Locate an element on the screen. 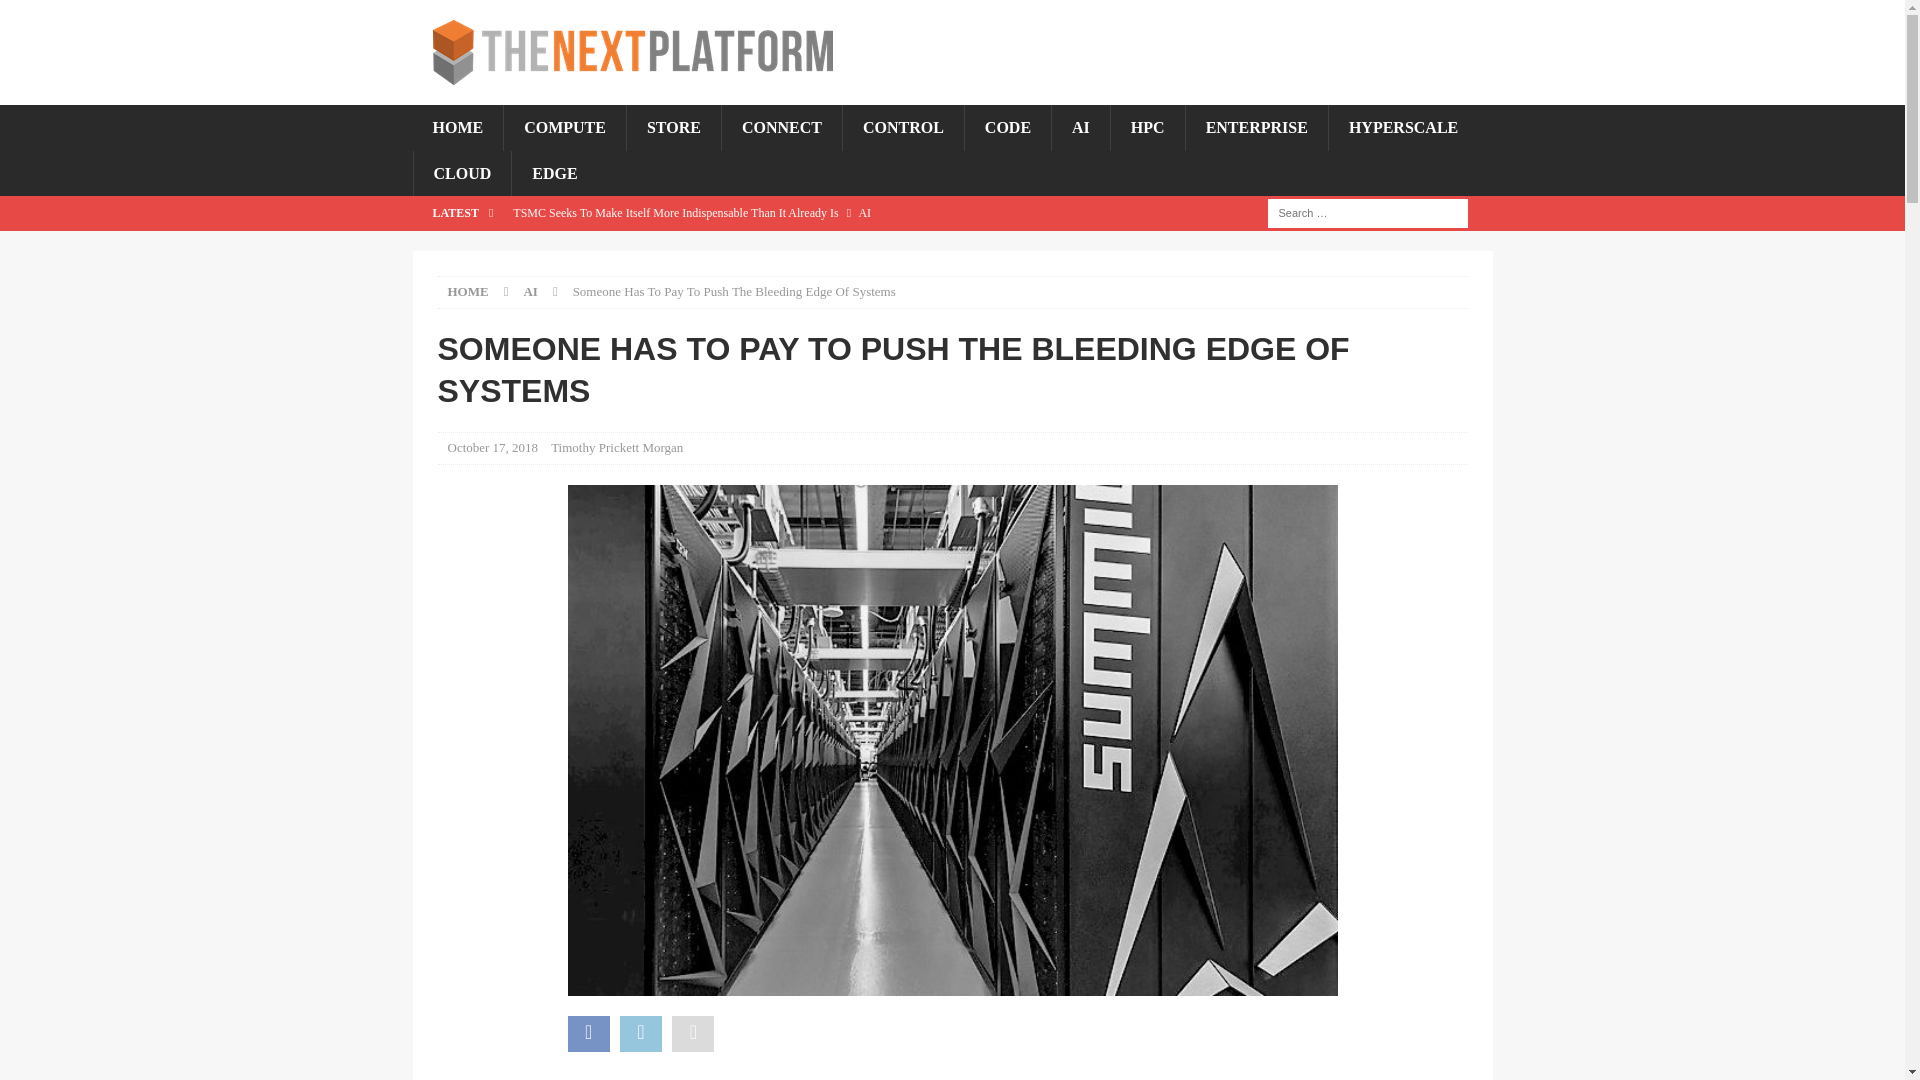 This screenshot has height=1080, width=1920. AI is located at coordinates (1080, 128).